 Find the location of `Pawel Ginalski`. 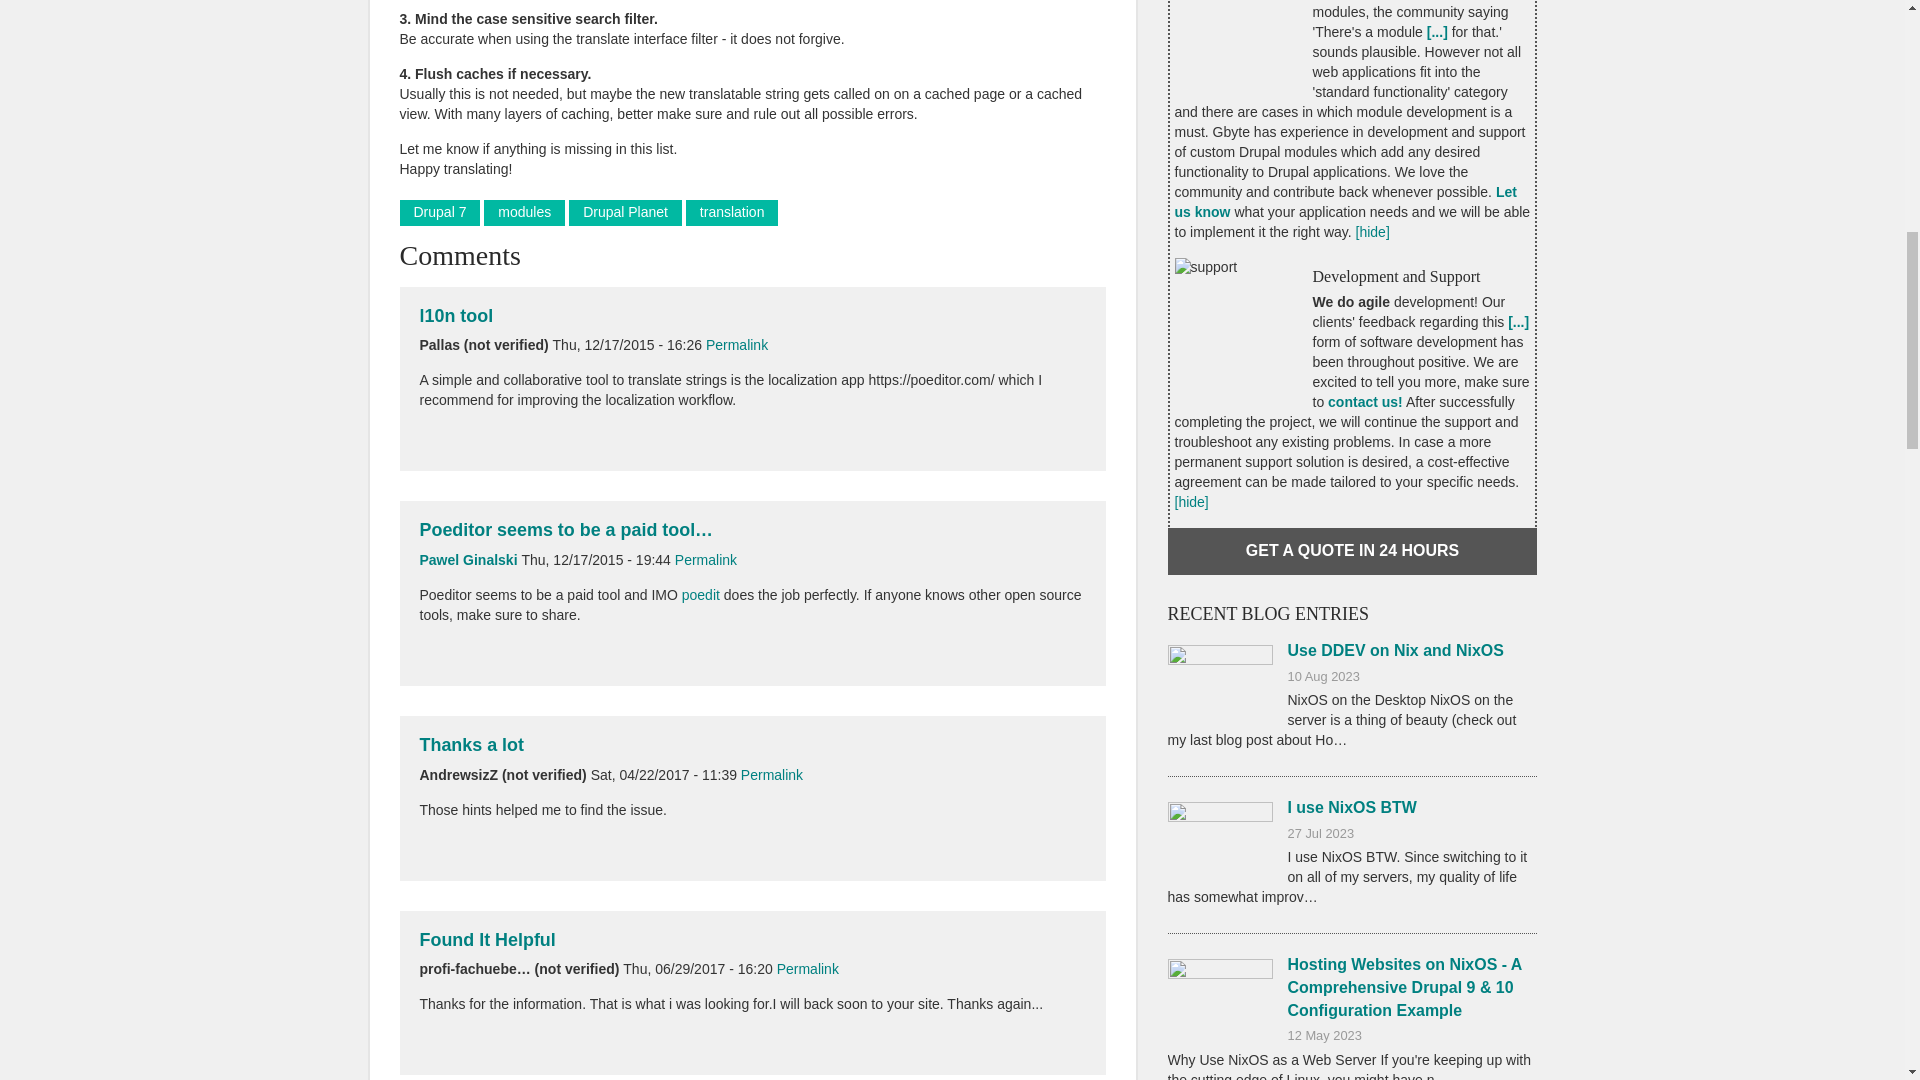

Pawel Ginalski is located at coordinates (469, 560).